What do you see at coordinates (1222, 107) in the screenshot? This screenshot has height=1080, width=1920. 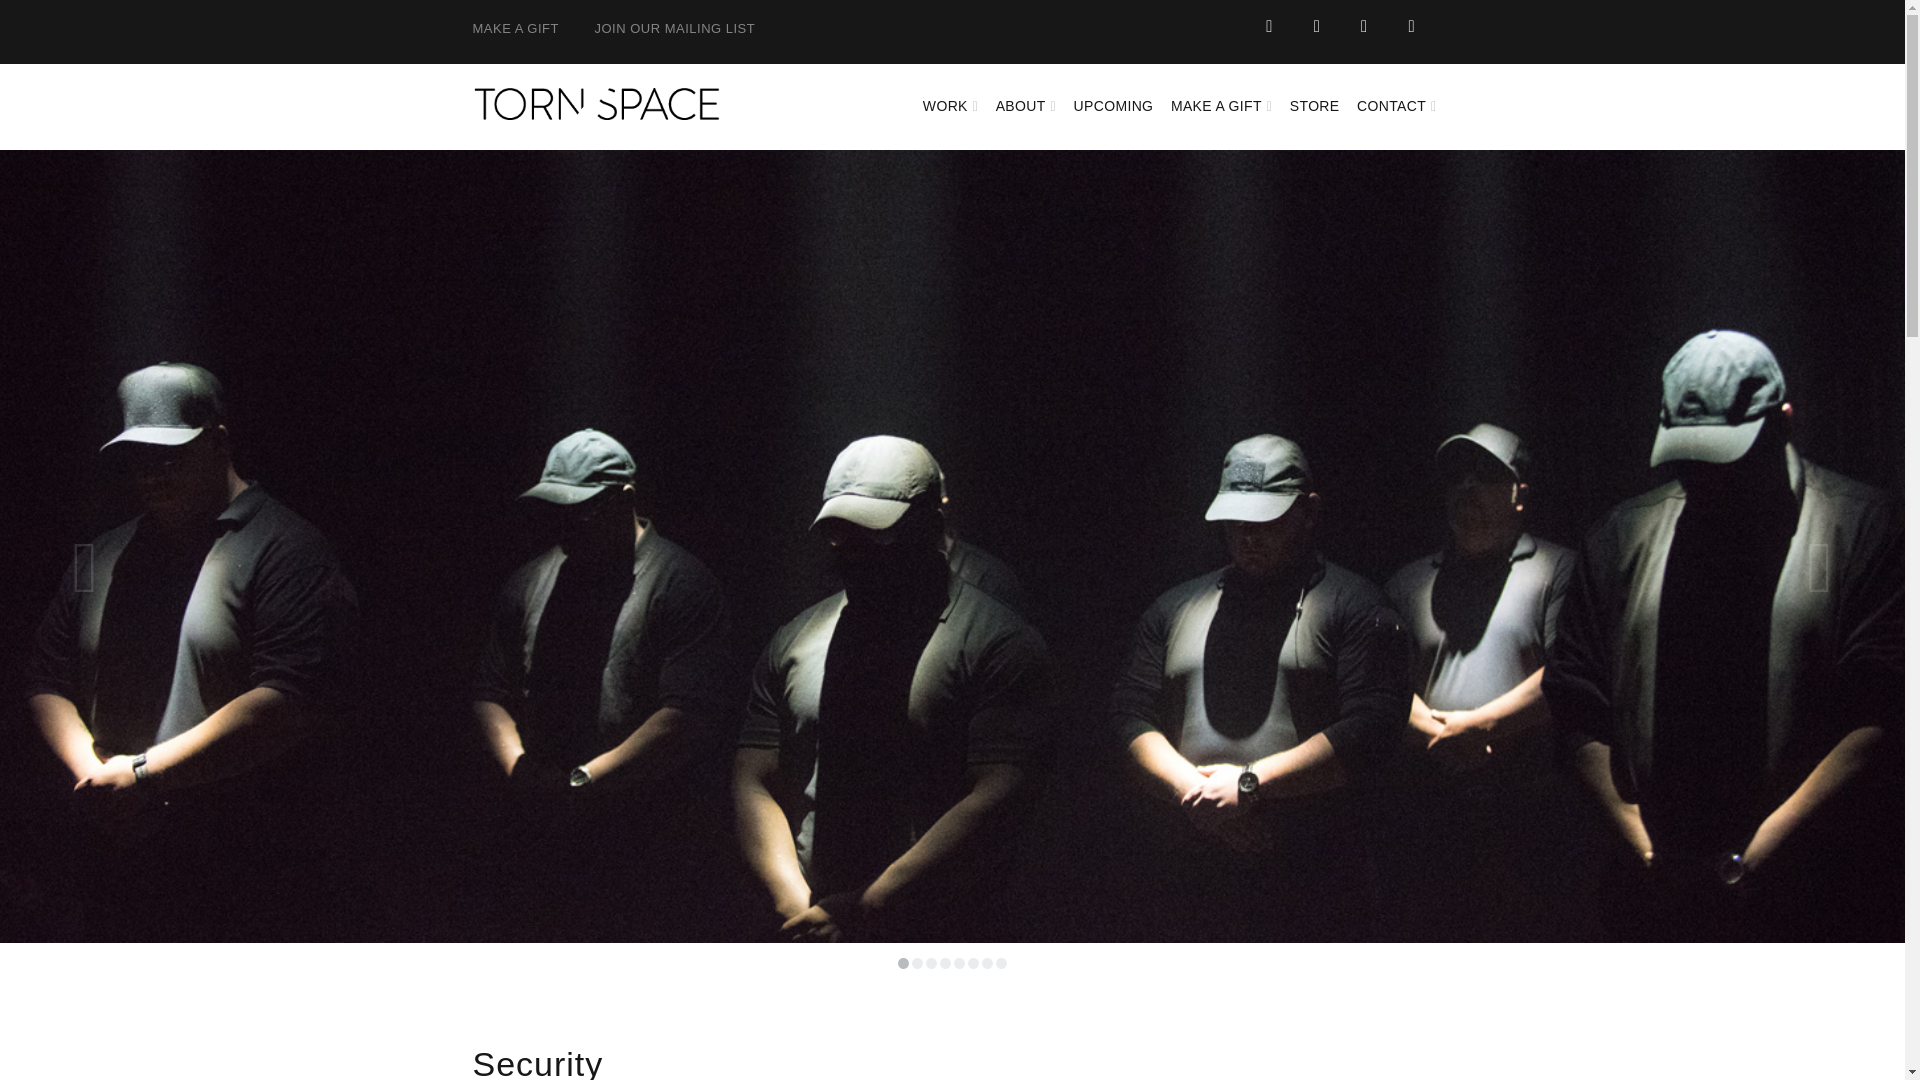 I see `MAKE A GIFT` at bounding box center [1222, 107].